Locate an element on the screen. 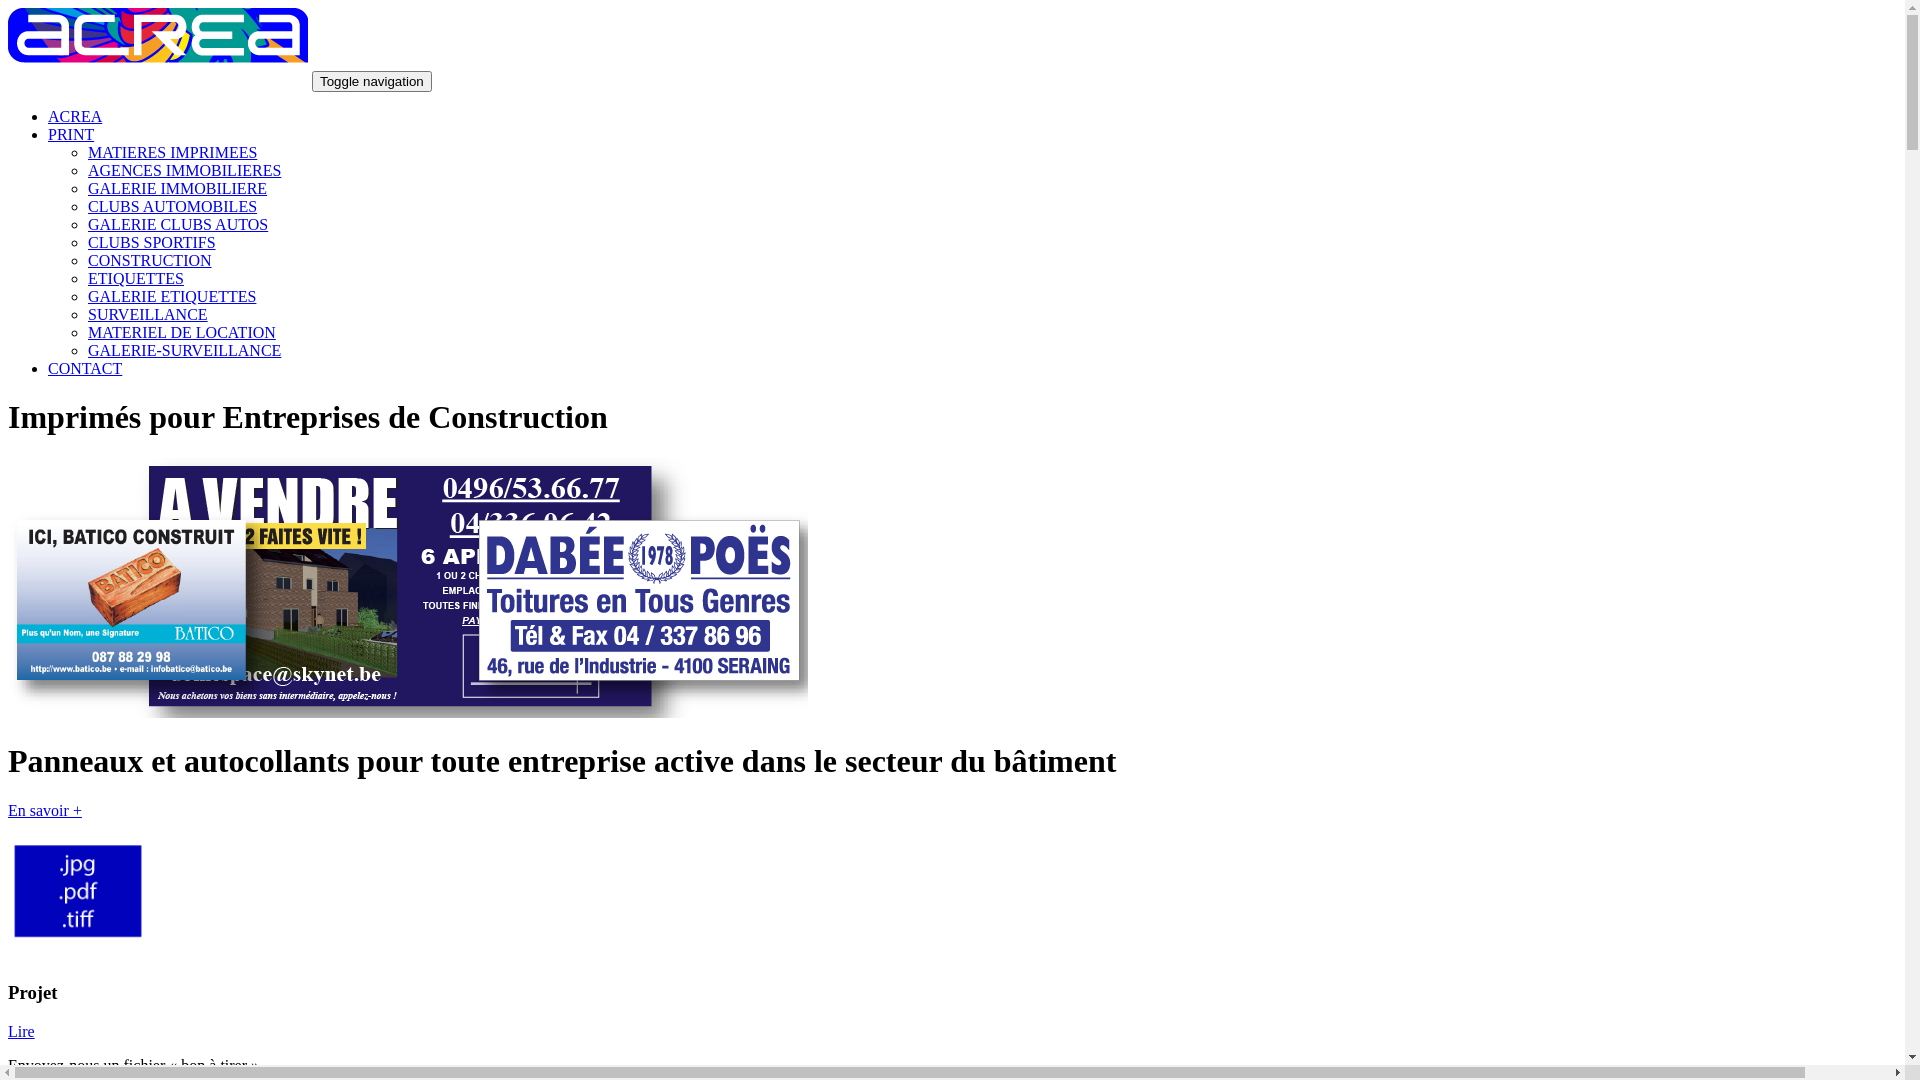 The width and height of the screenshot is (1920, 1080). GALERIE CLUBS AUTOS is located at coordinates (178, 224).